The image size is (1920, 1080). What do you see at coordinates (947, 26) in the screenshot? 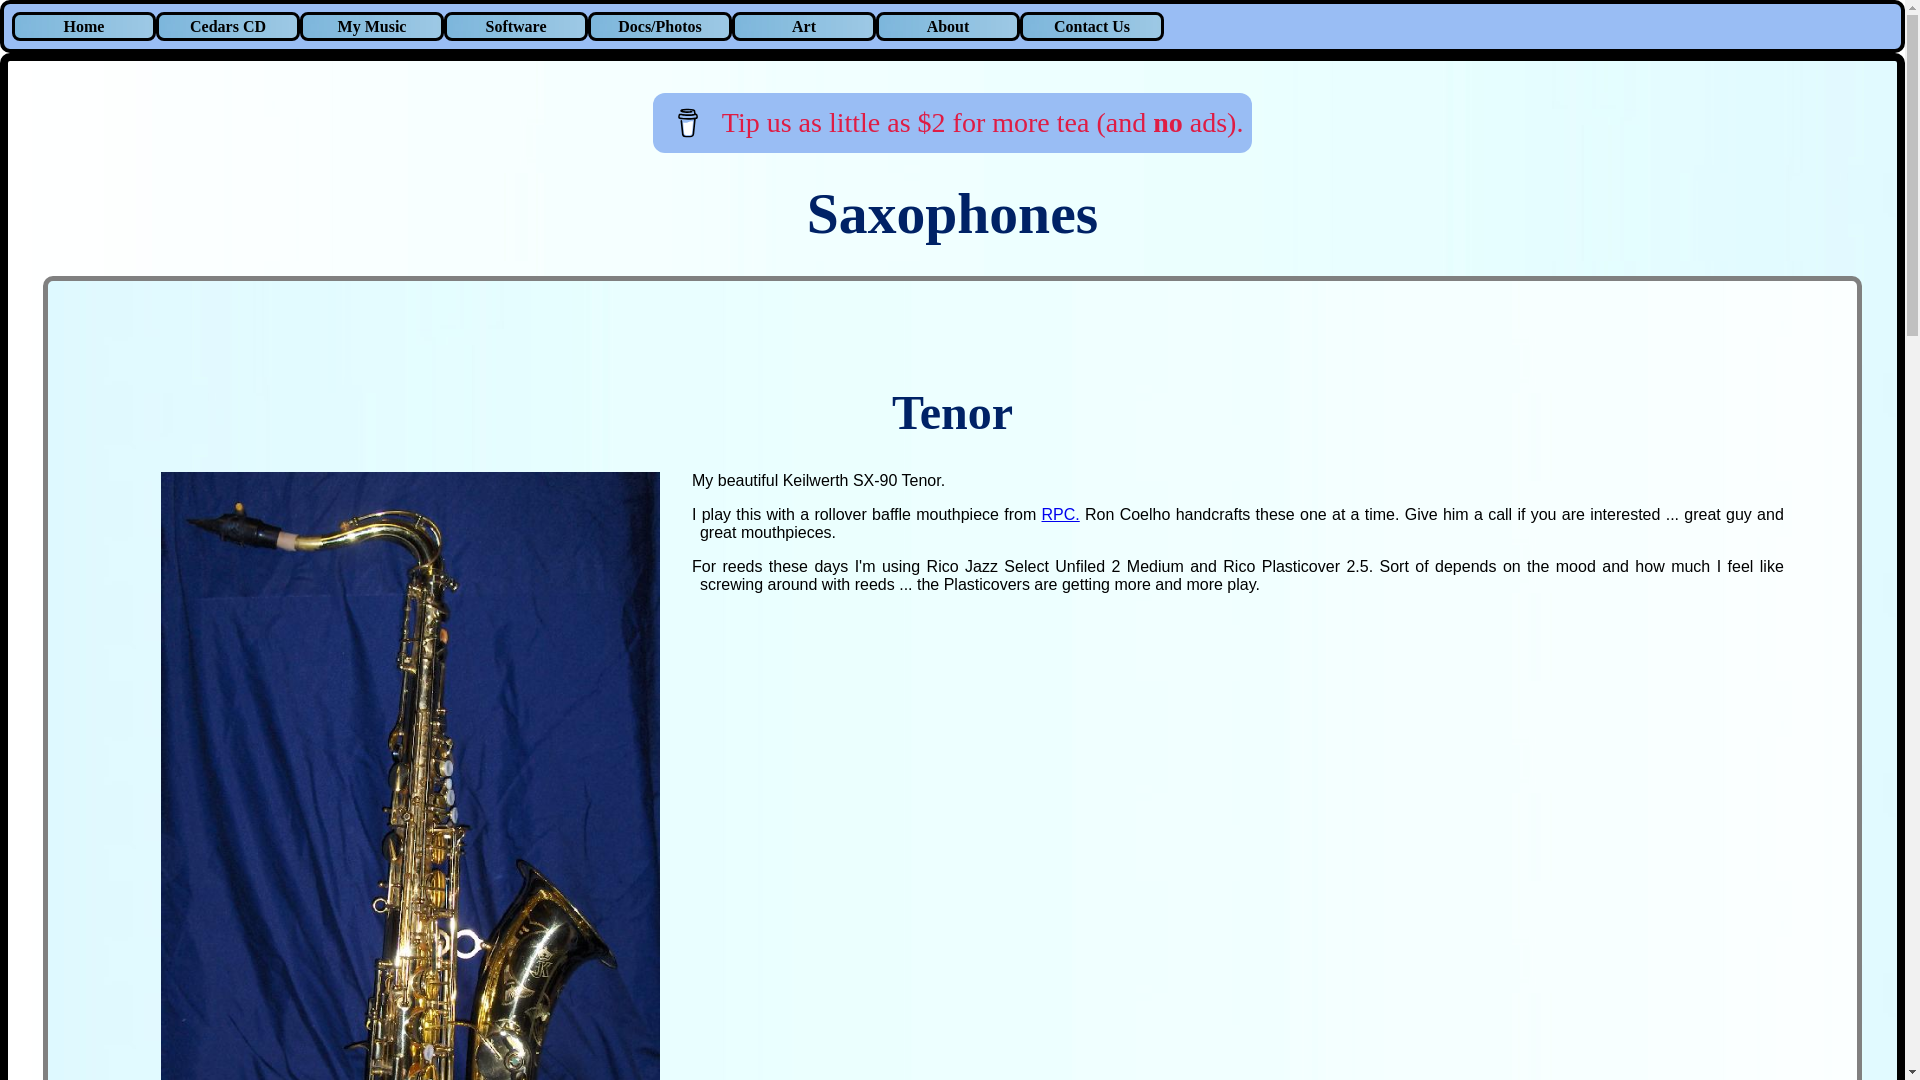
I see `About` at bounding box center [947, 26].